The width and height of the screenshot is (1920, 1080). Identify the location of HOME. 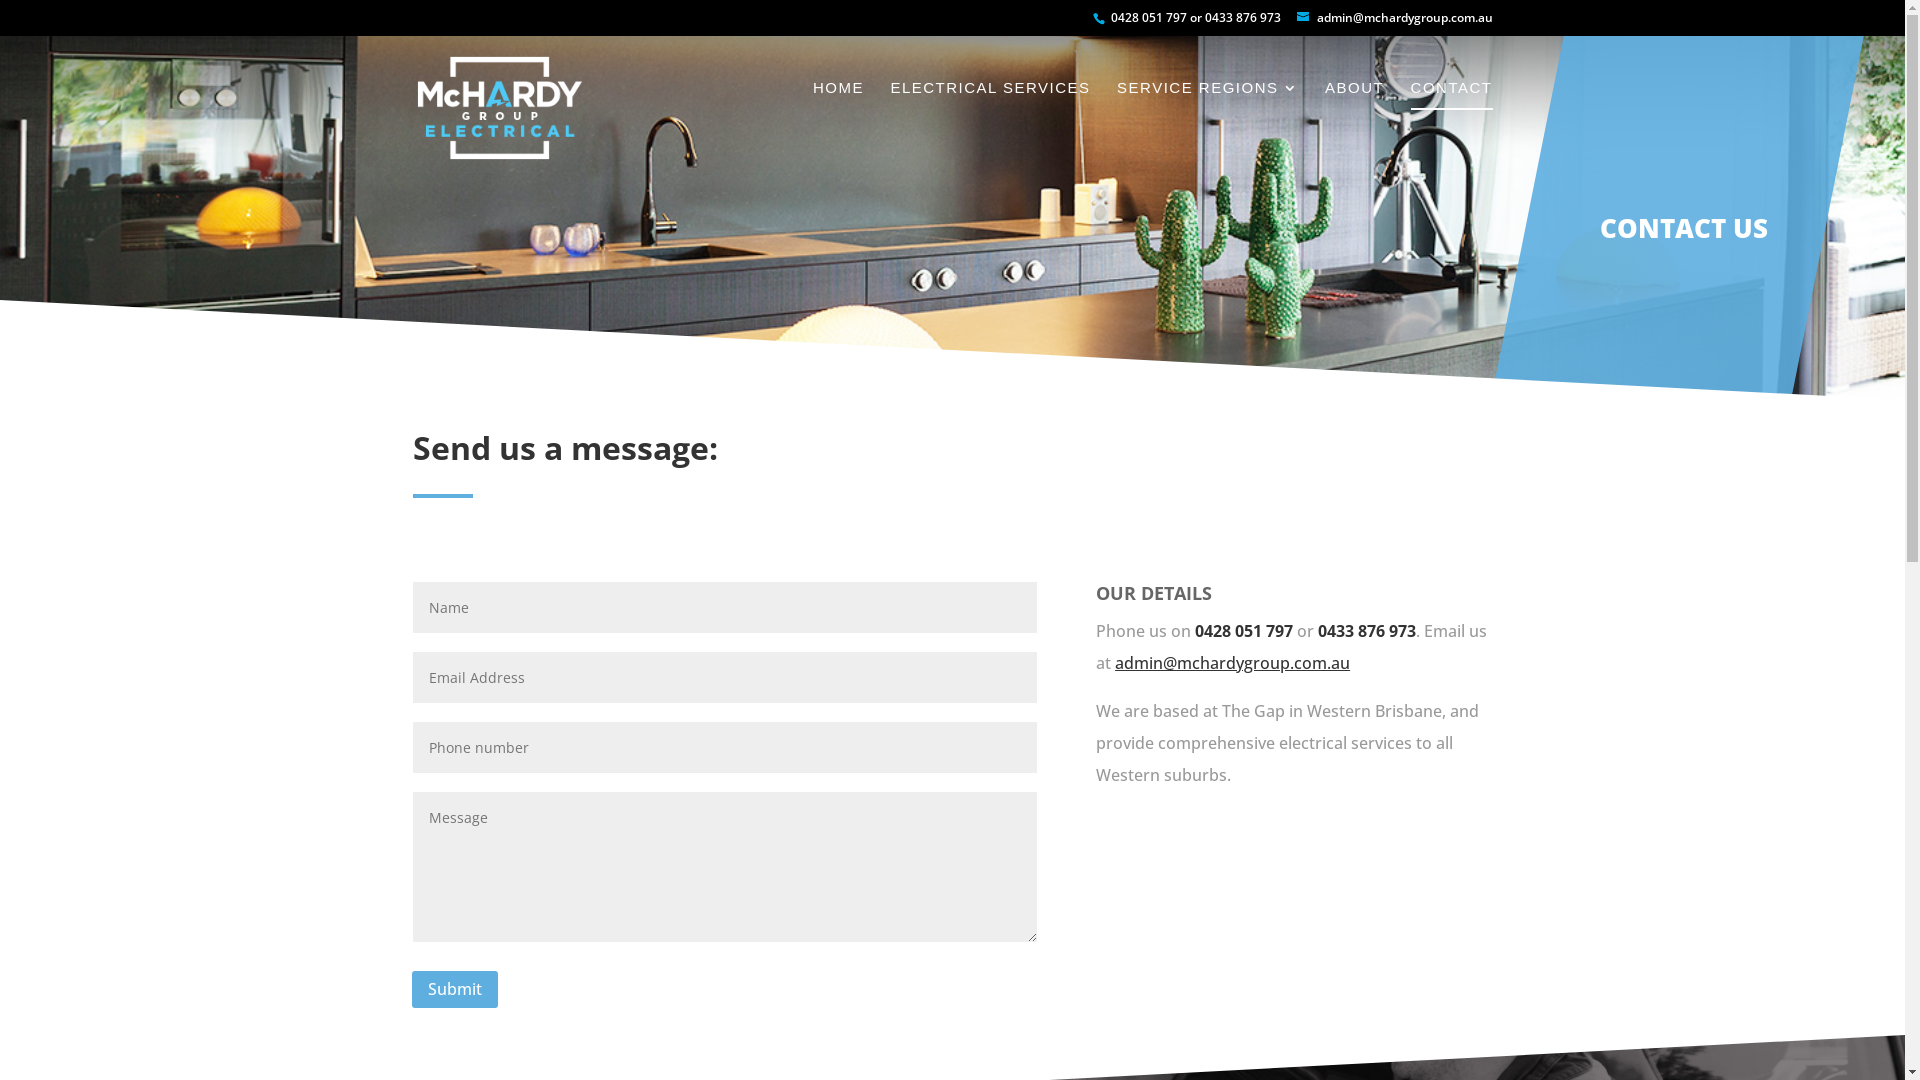
(838, 110).